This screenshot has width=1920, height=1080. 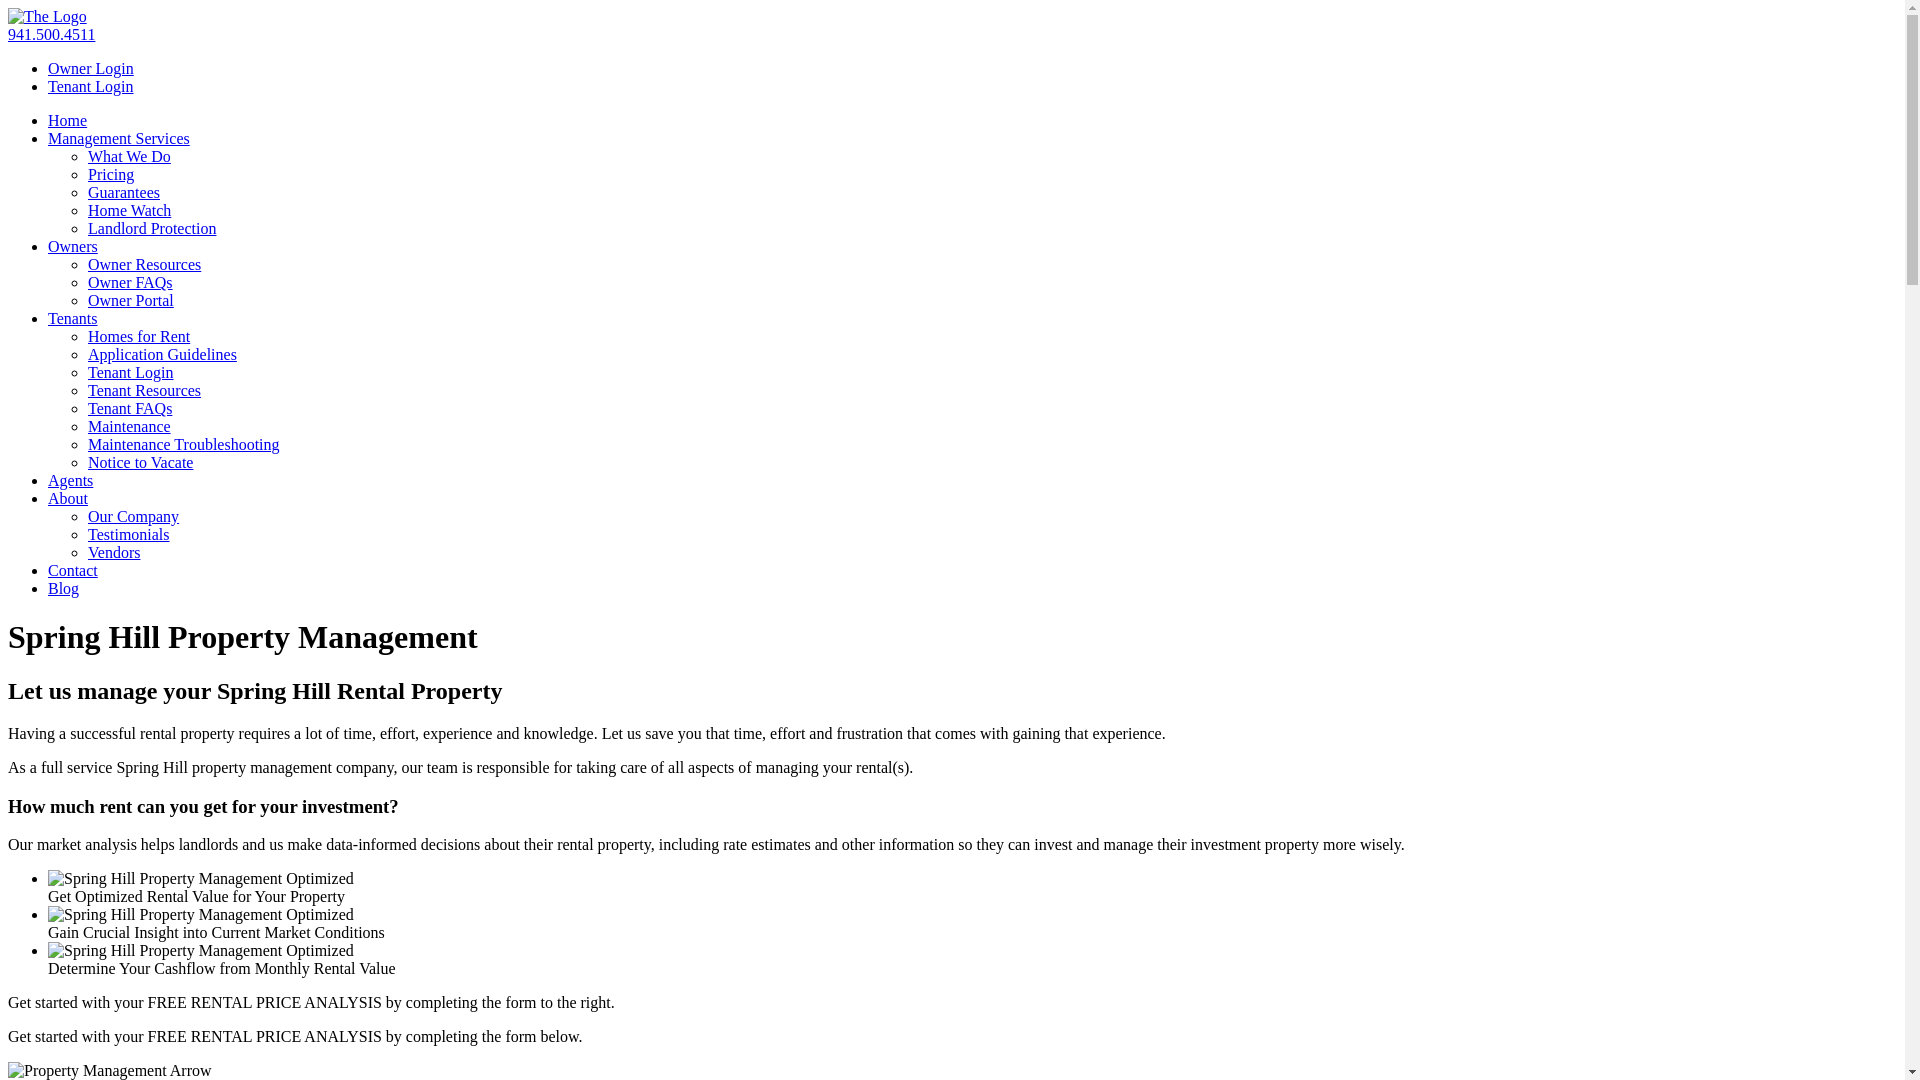 I want to click on Blog, so click(x=64, y=588).